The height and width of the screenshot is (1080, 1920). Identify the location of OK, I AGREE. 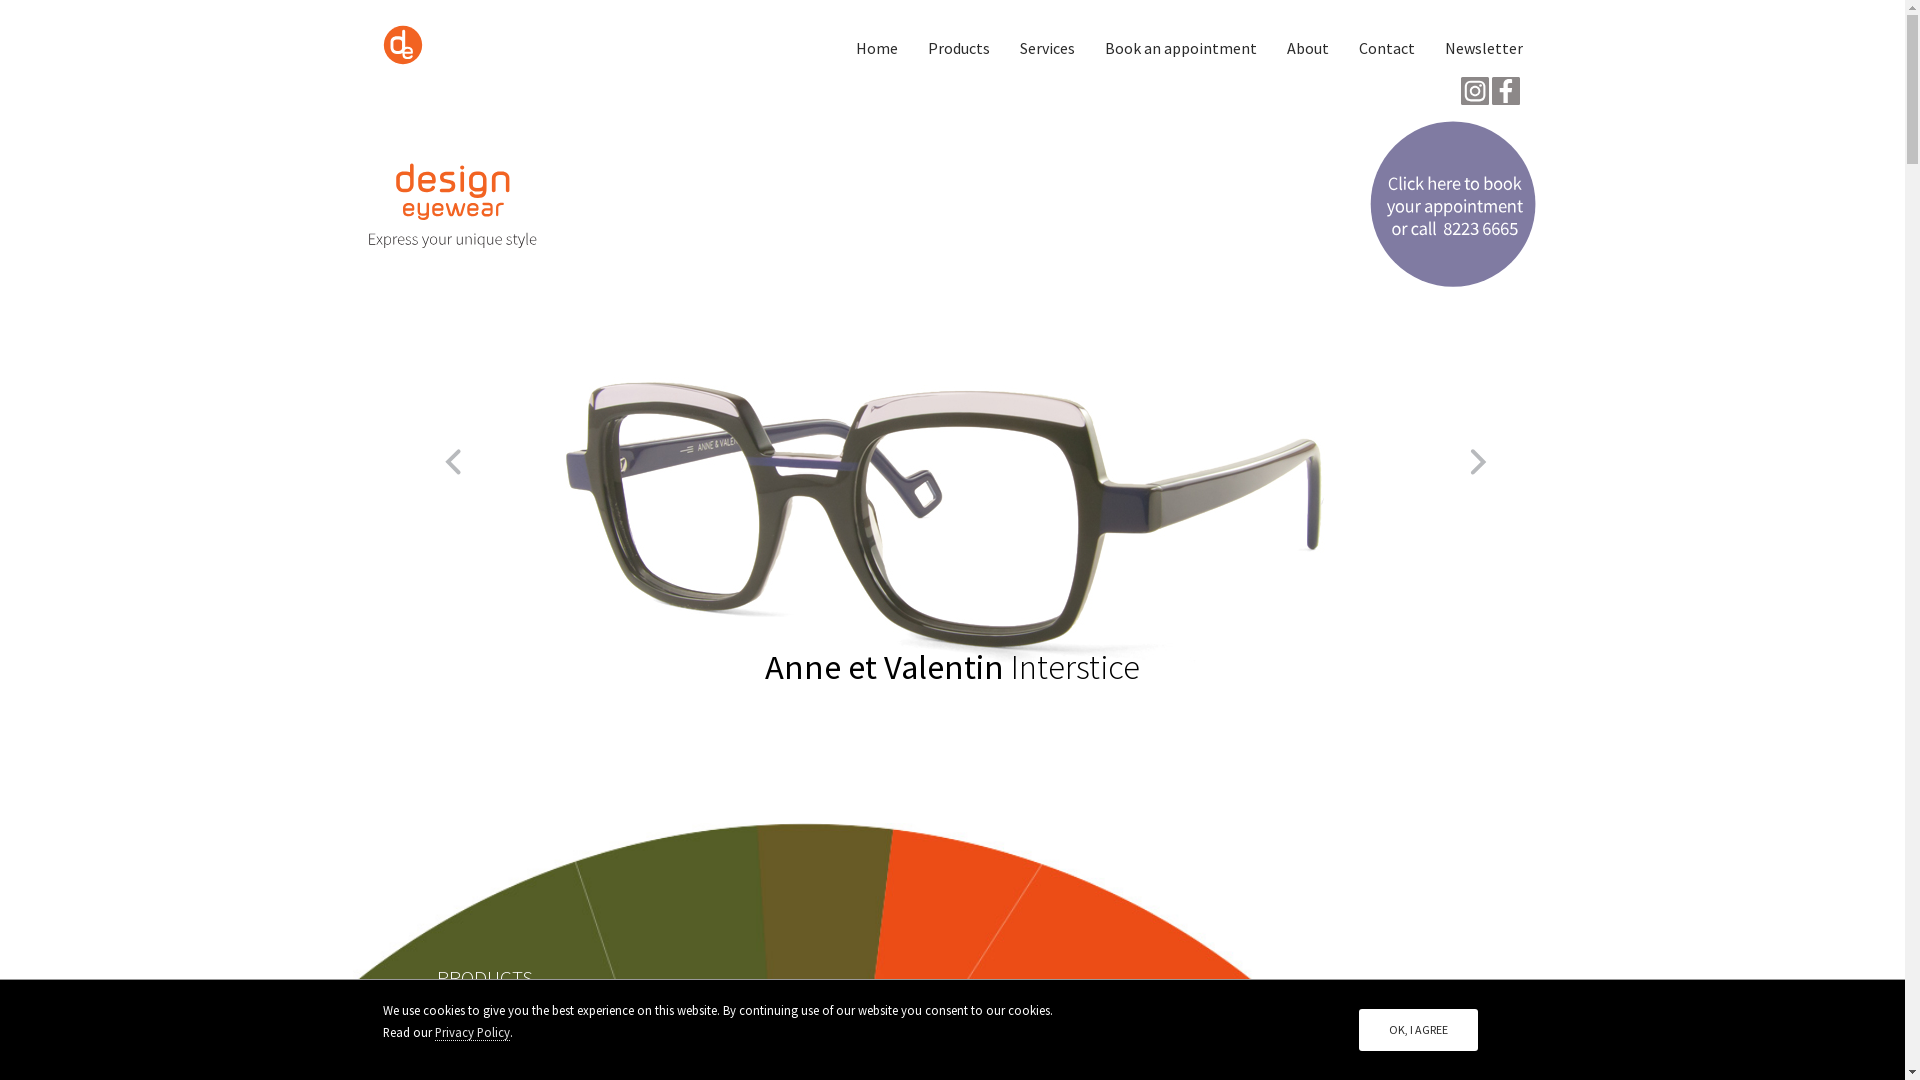
(1418, 1030).